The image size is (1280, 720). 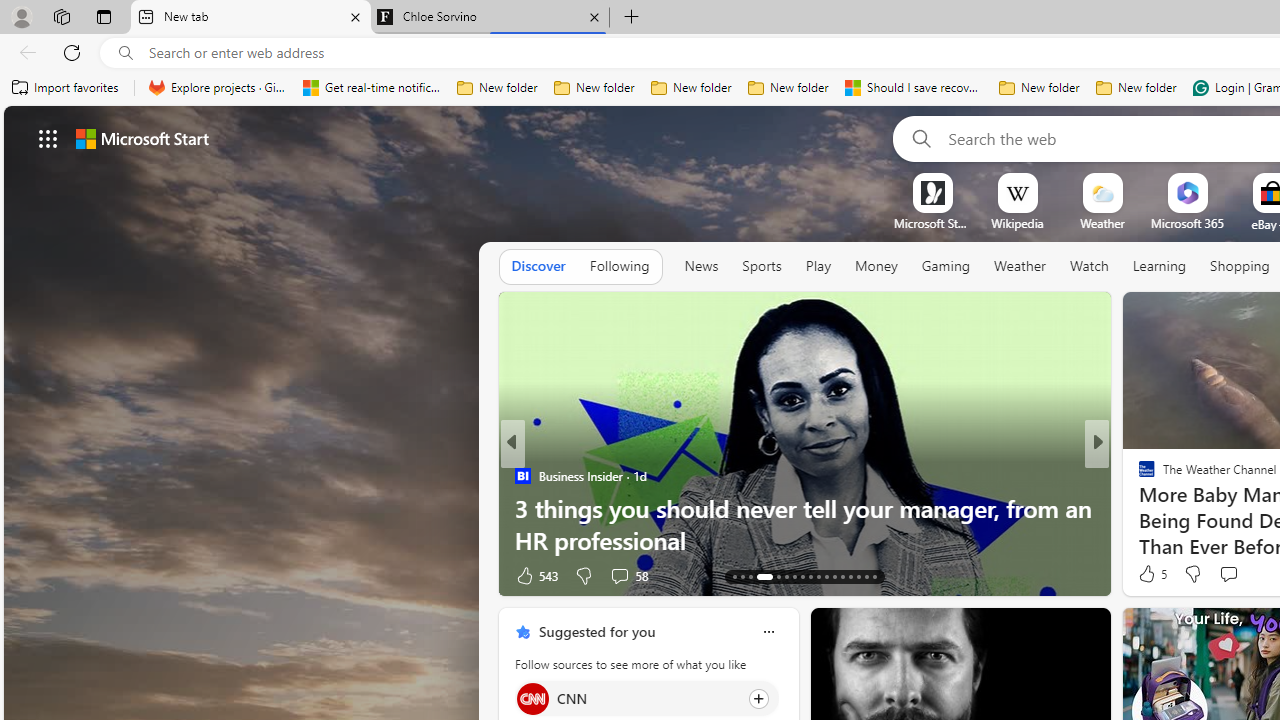 I want to click on Import favorites, so click(x=66, y=88).